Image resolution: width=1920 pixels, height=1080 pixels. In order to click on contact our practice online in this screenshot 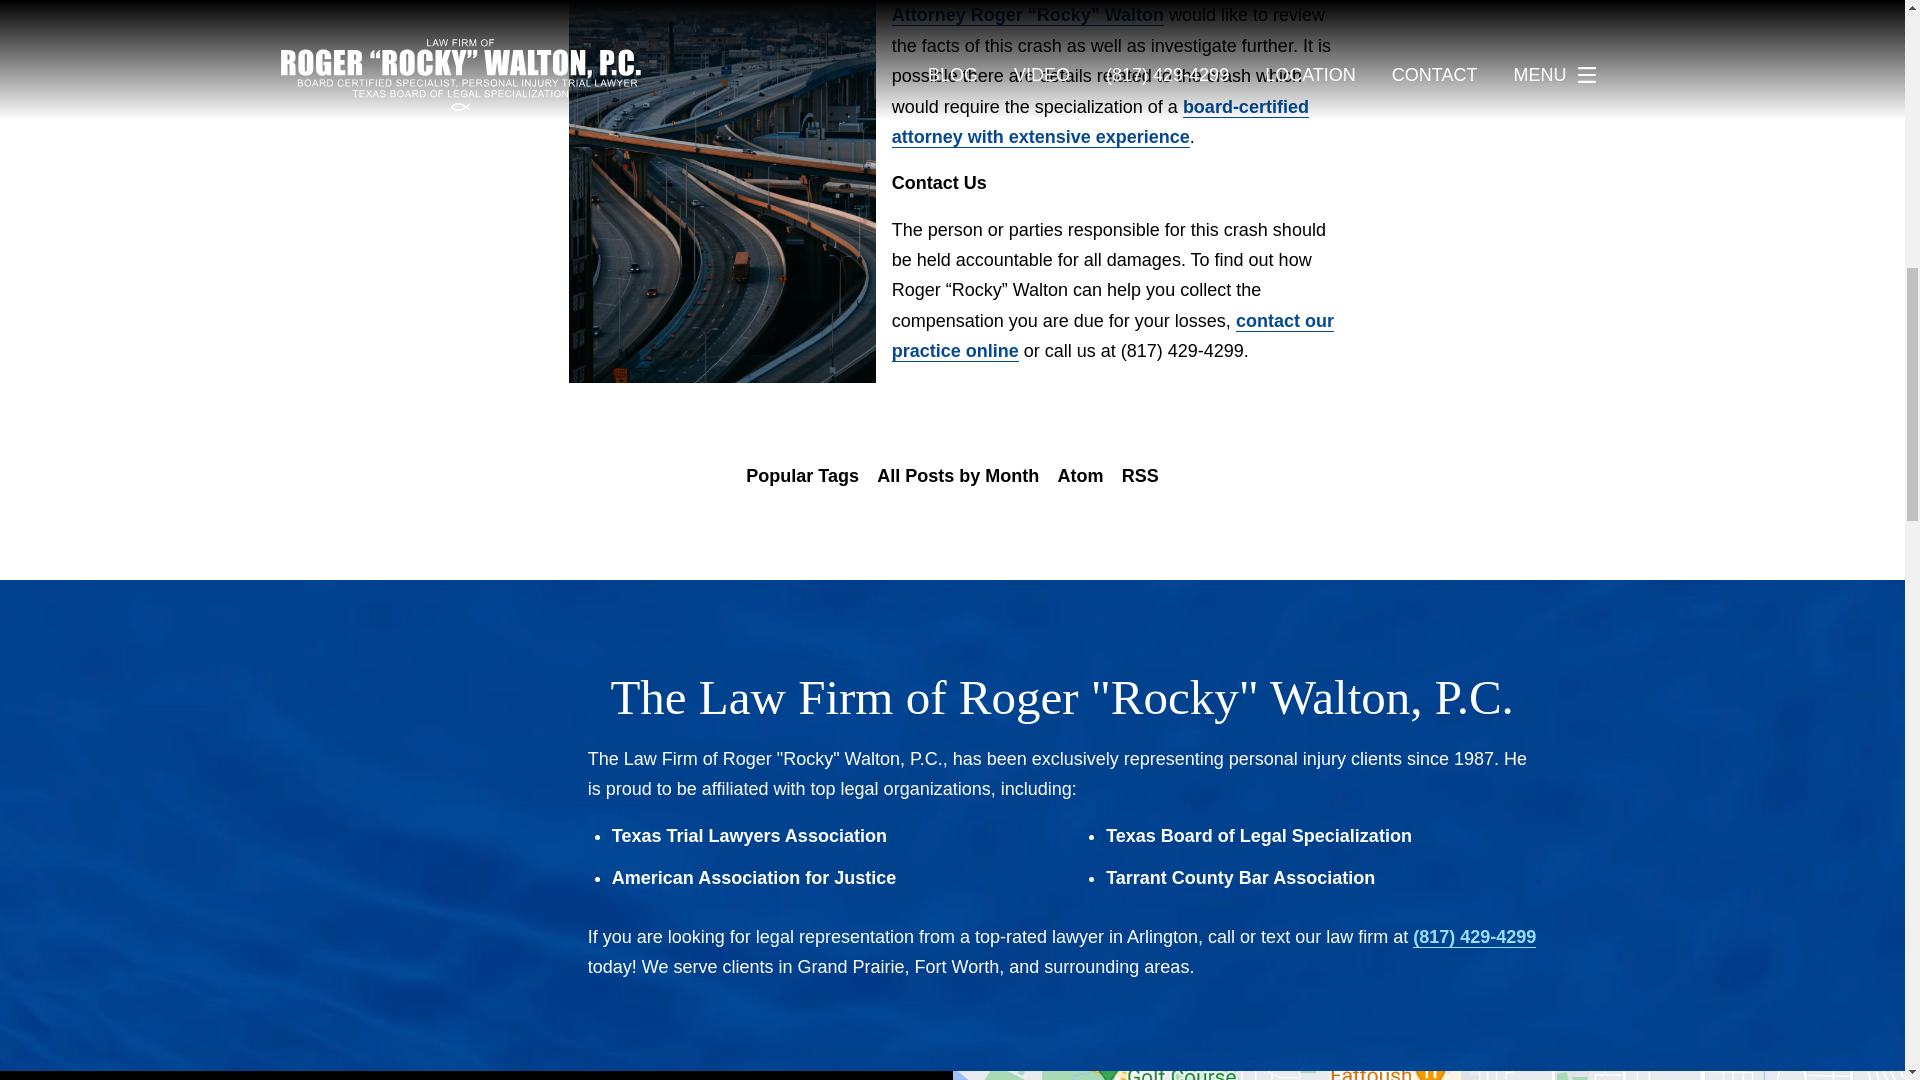, I will do `click(1113, 336)`.